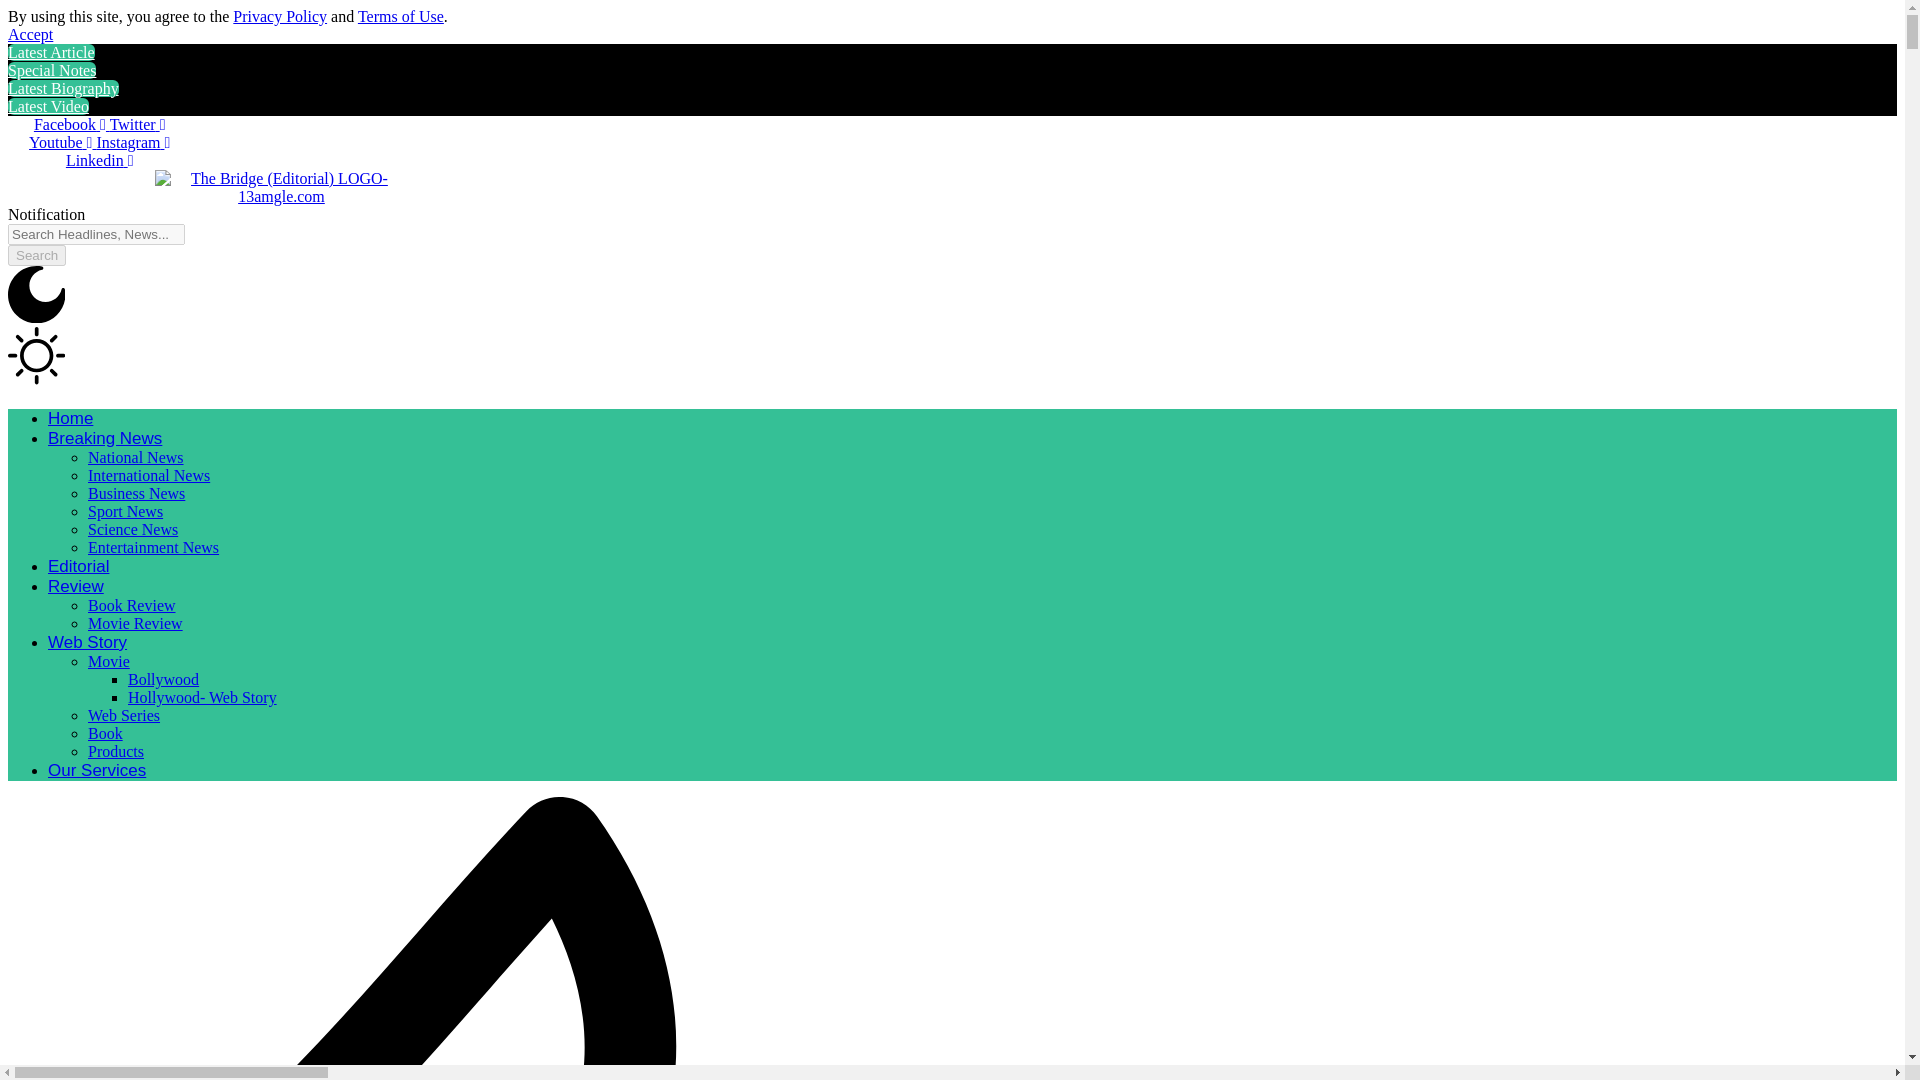  What do you see at coordinates (202, 698) in the screenshot?
I see `Hollywood- Web Story` at bounding box center [202, 698].